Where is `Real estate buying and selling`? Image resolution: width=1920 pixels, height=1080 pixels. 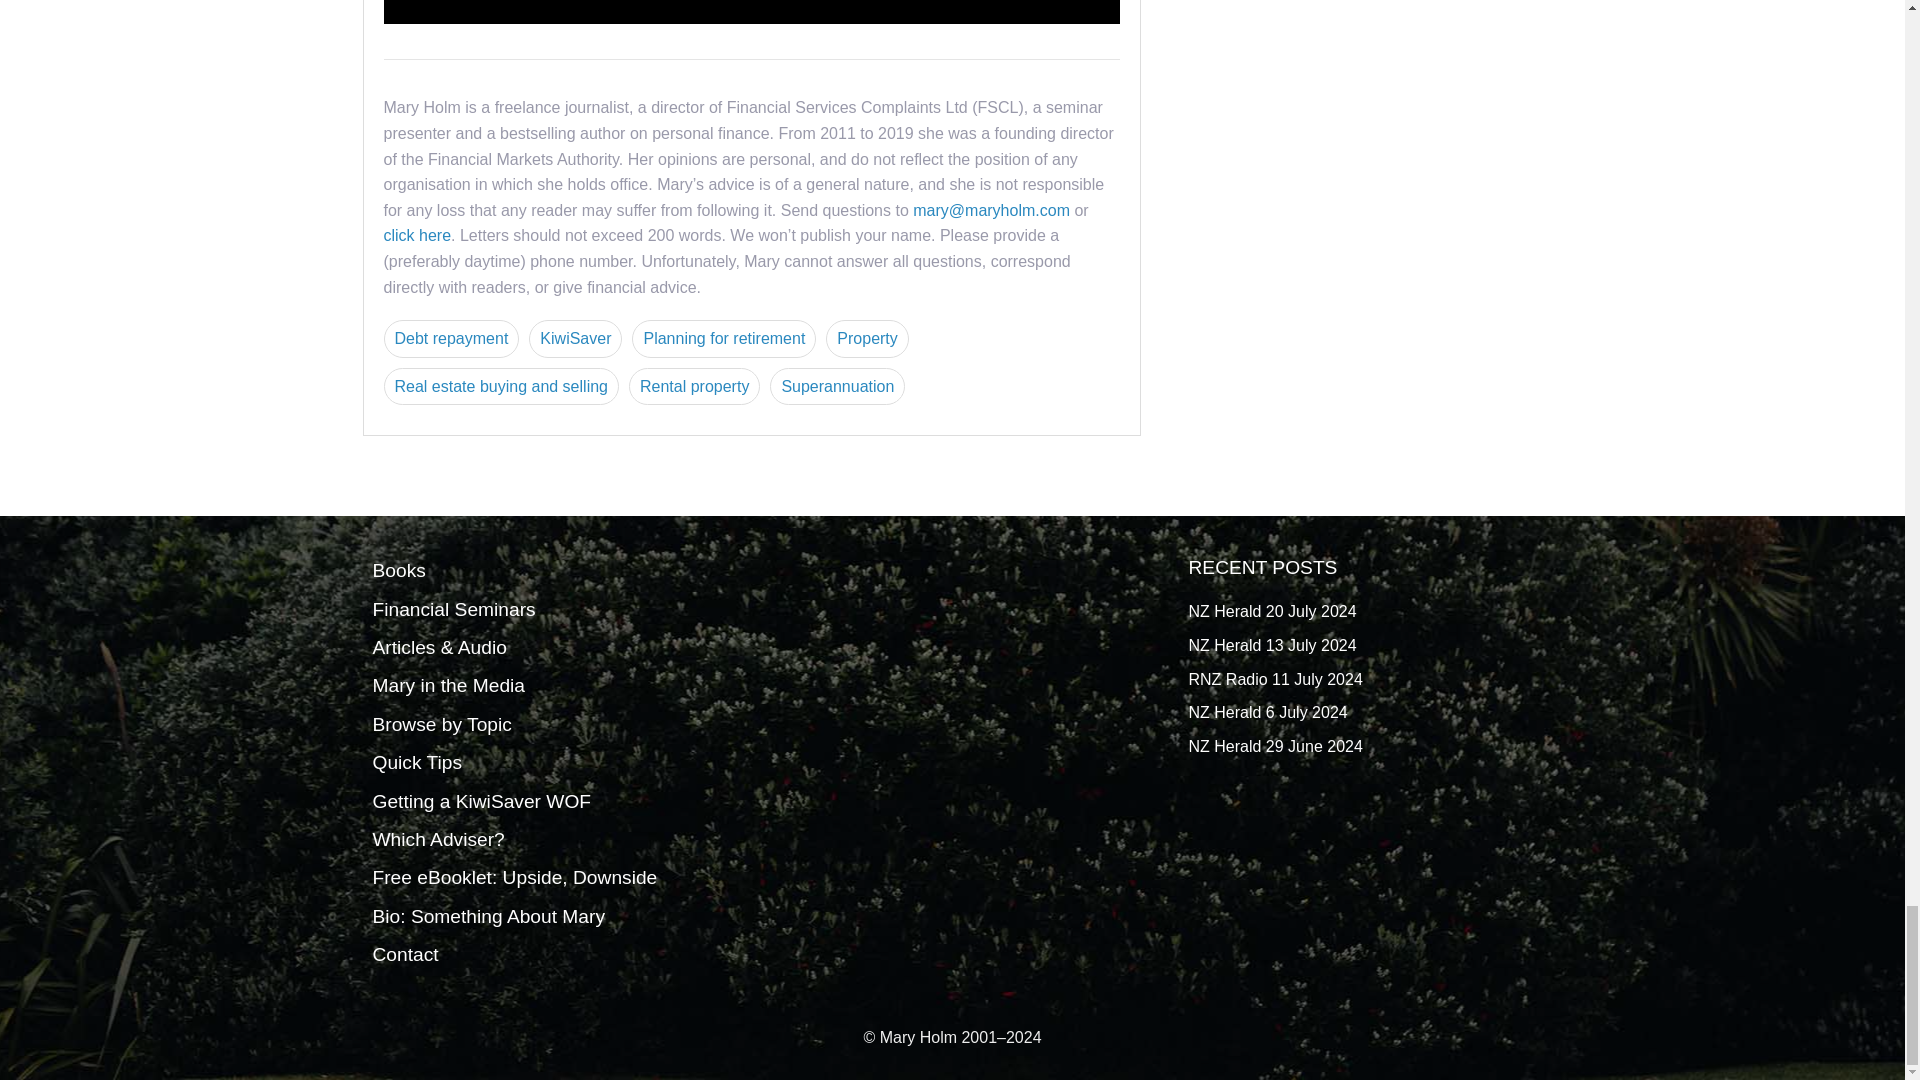
Real estate buying and selling is located at coordinates (501, 387).